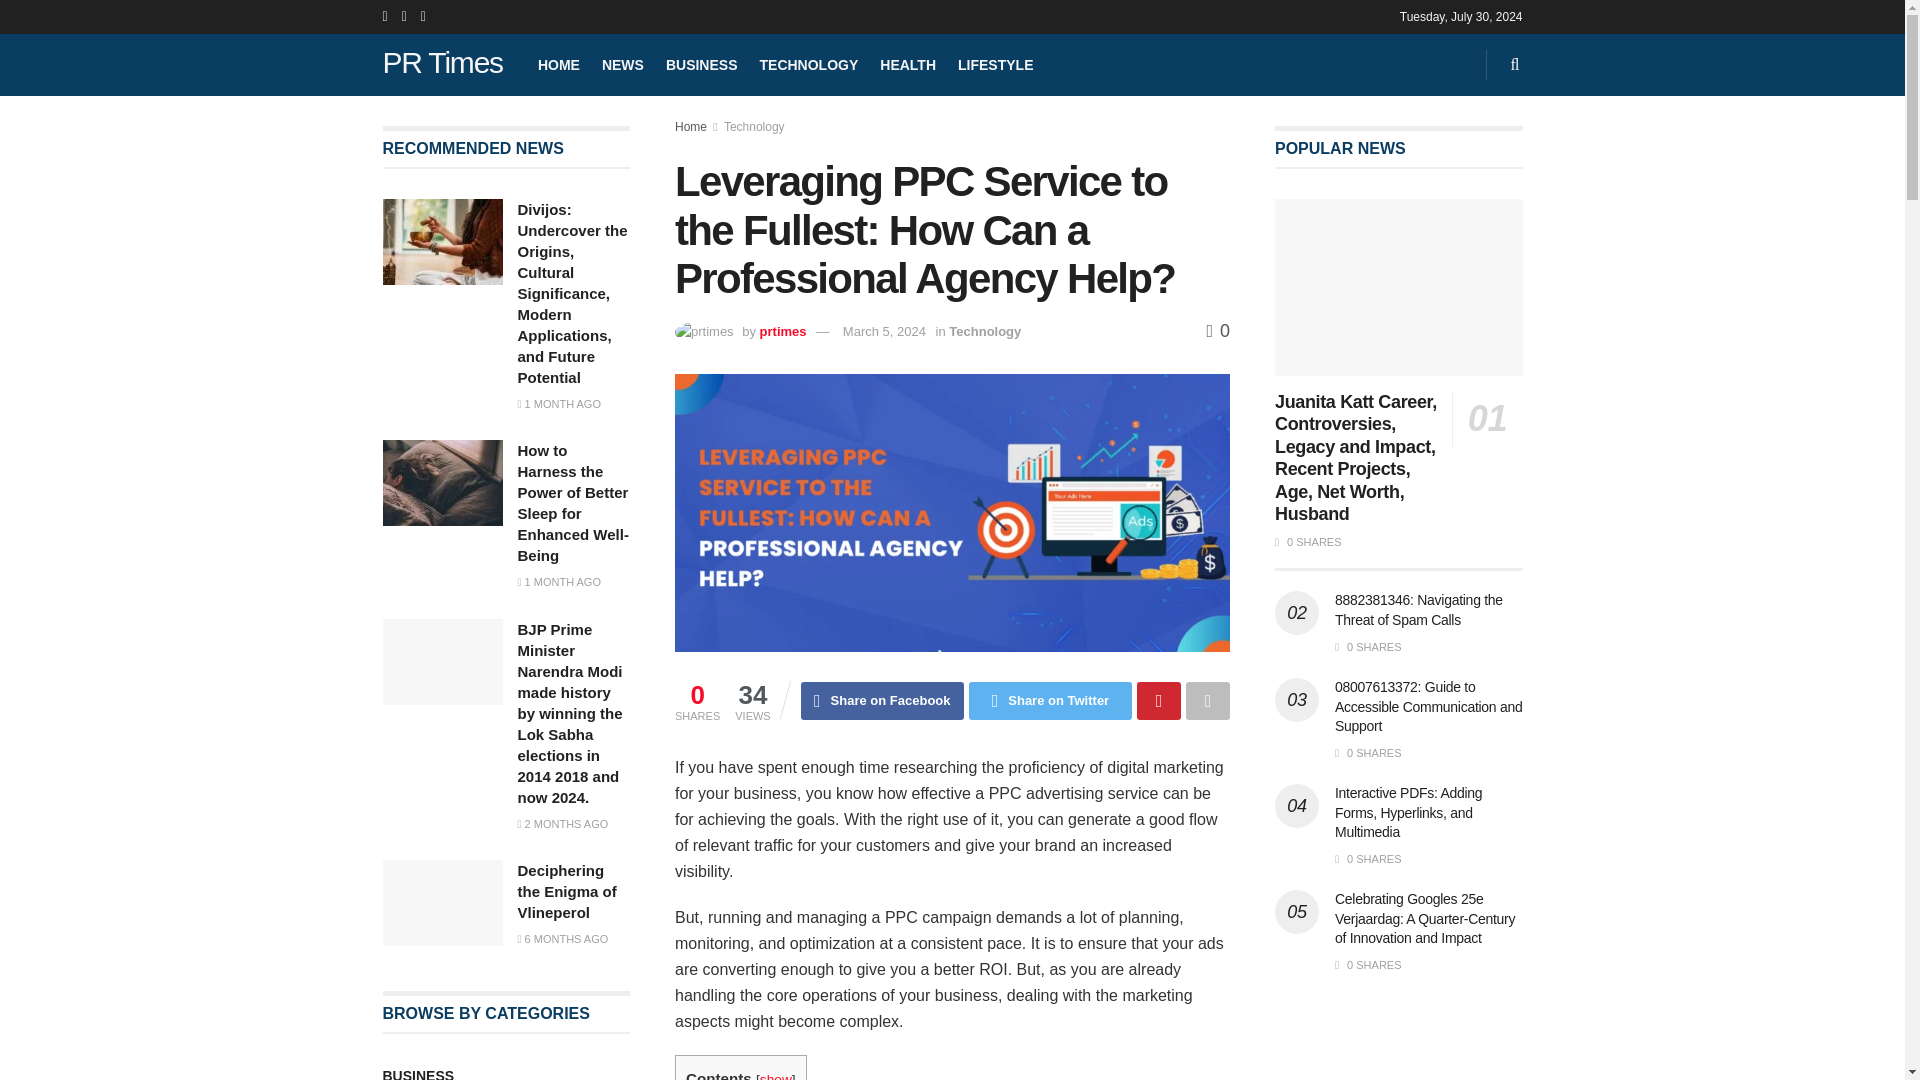  Describe the element at coordinates (1218, 330) in the screenshot. I see `0` at that location.